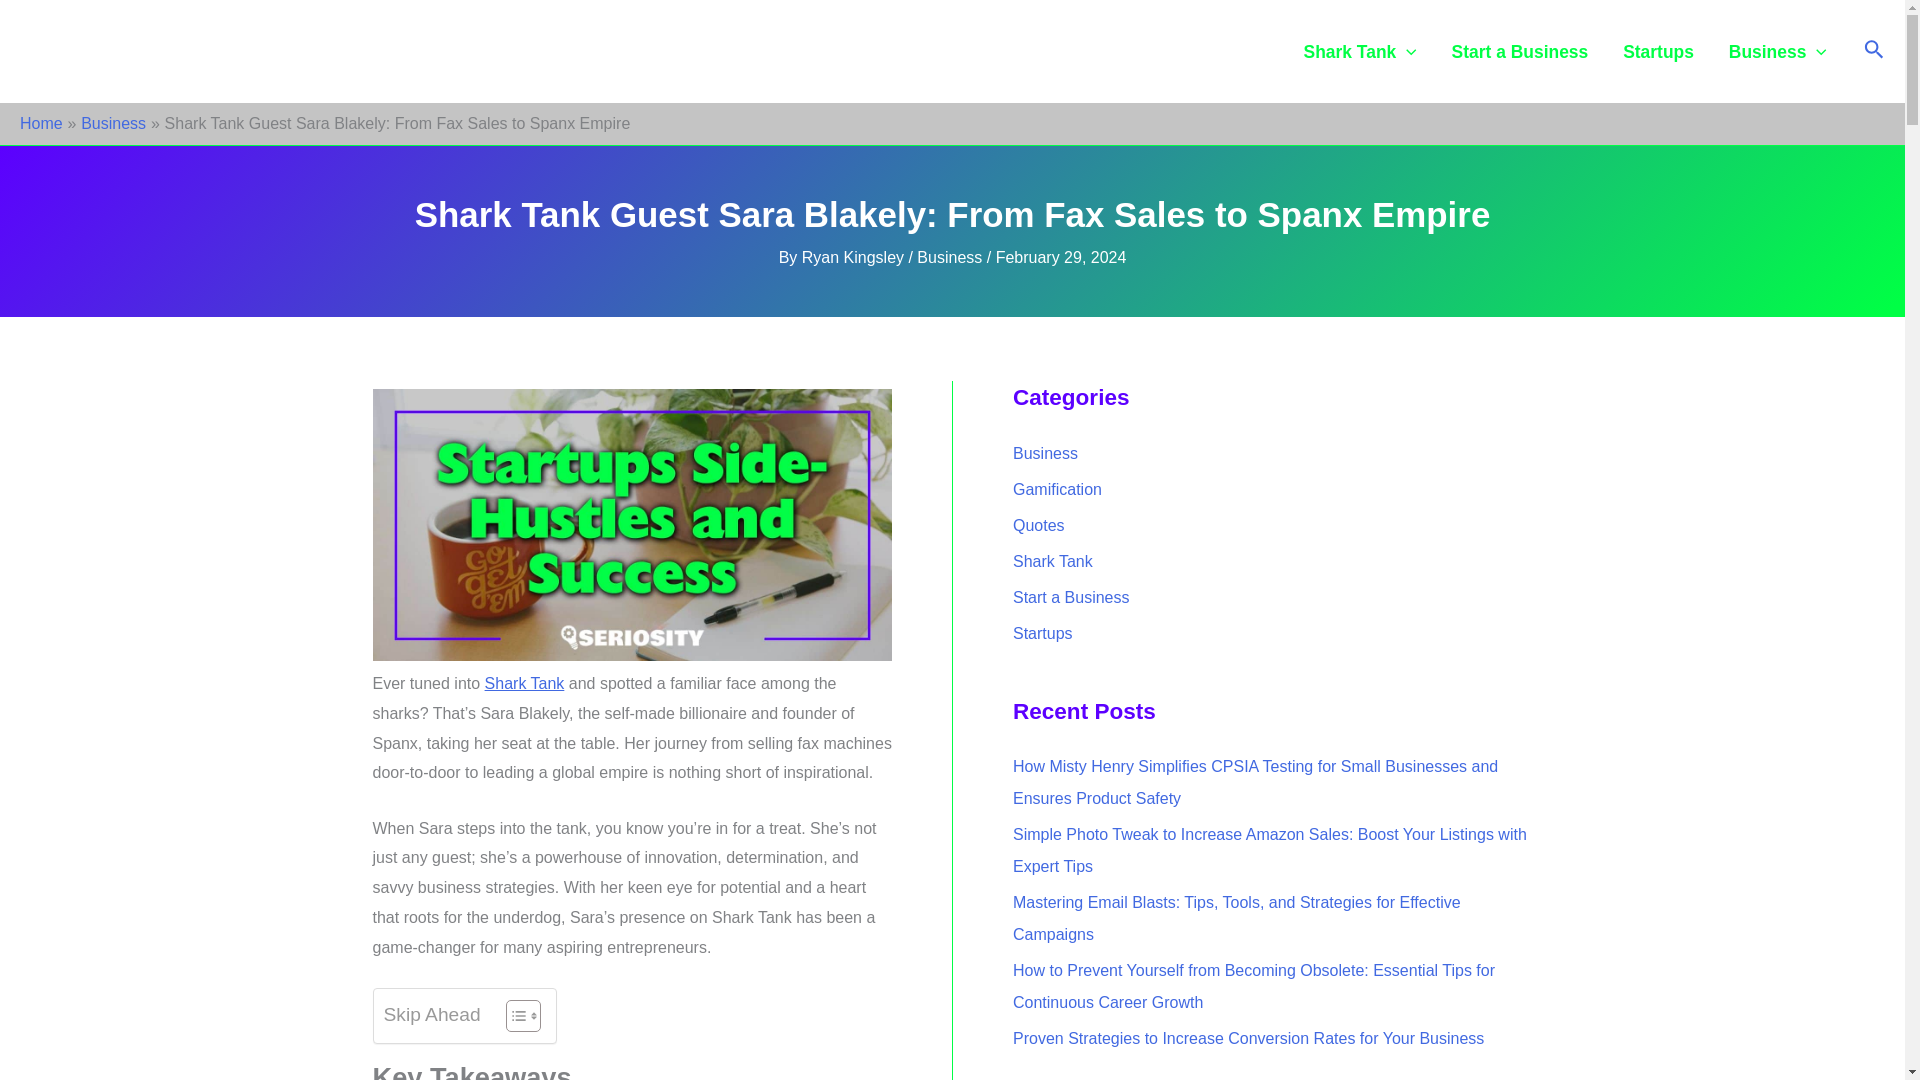 Image resolution: width=1920 pixels, height=1080 pixels. Describe the element at coordinates (855, 257) in the screenshot. I see `View all posts by Ryan Kingsley` at that location.